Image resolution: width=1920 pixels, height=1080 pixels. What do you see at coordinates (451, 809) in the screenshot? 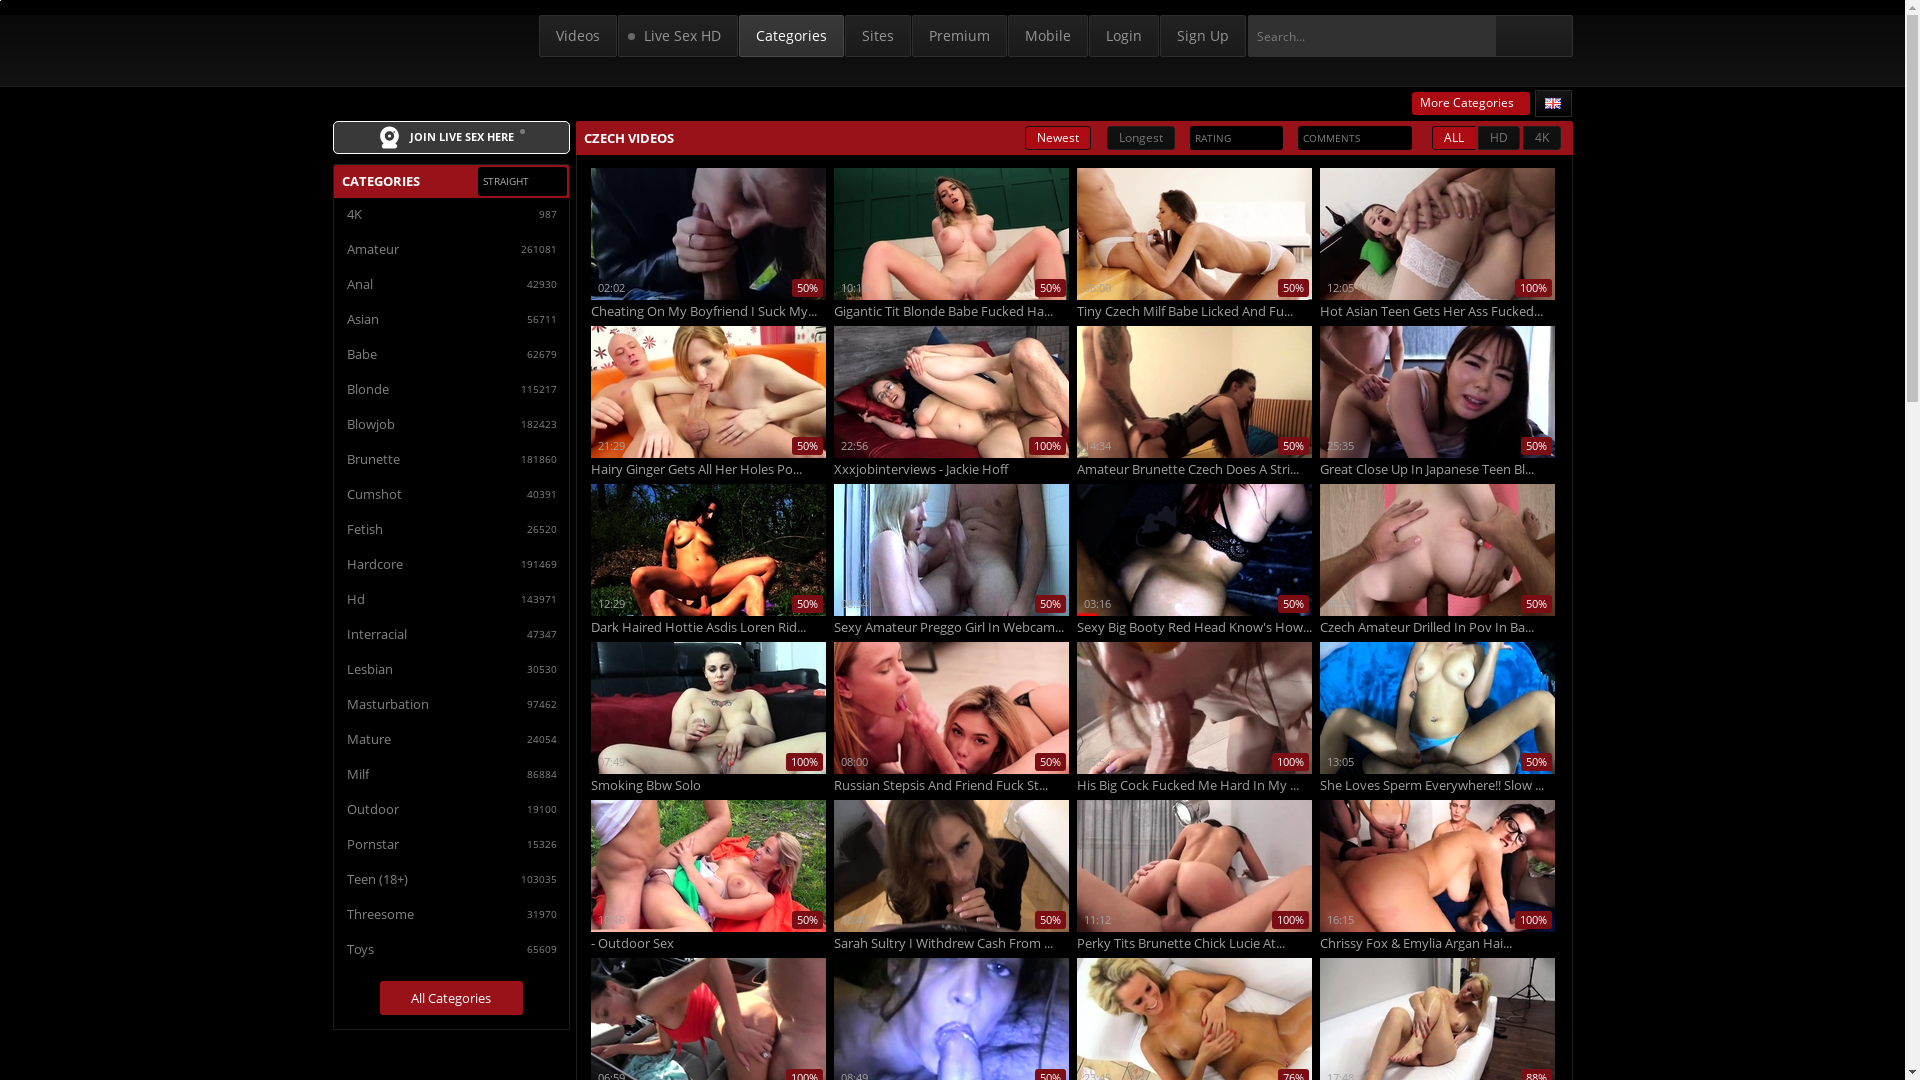
I see `Outdoor
19100` at bounding box center [451, 809].